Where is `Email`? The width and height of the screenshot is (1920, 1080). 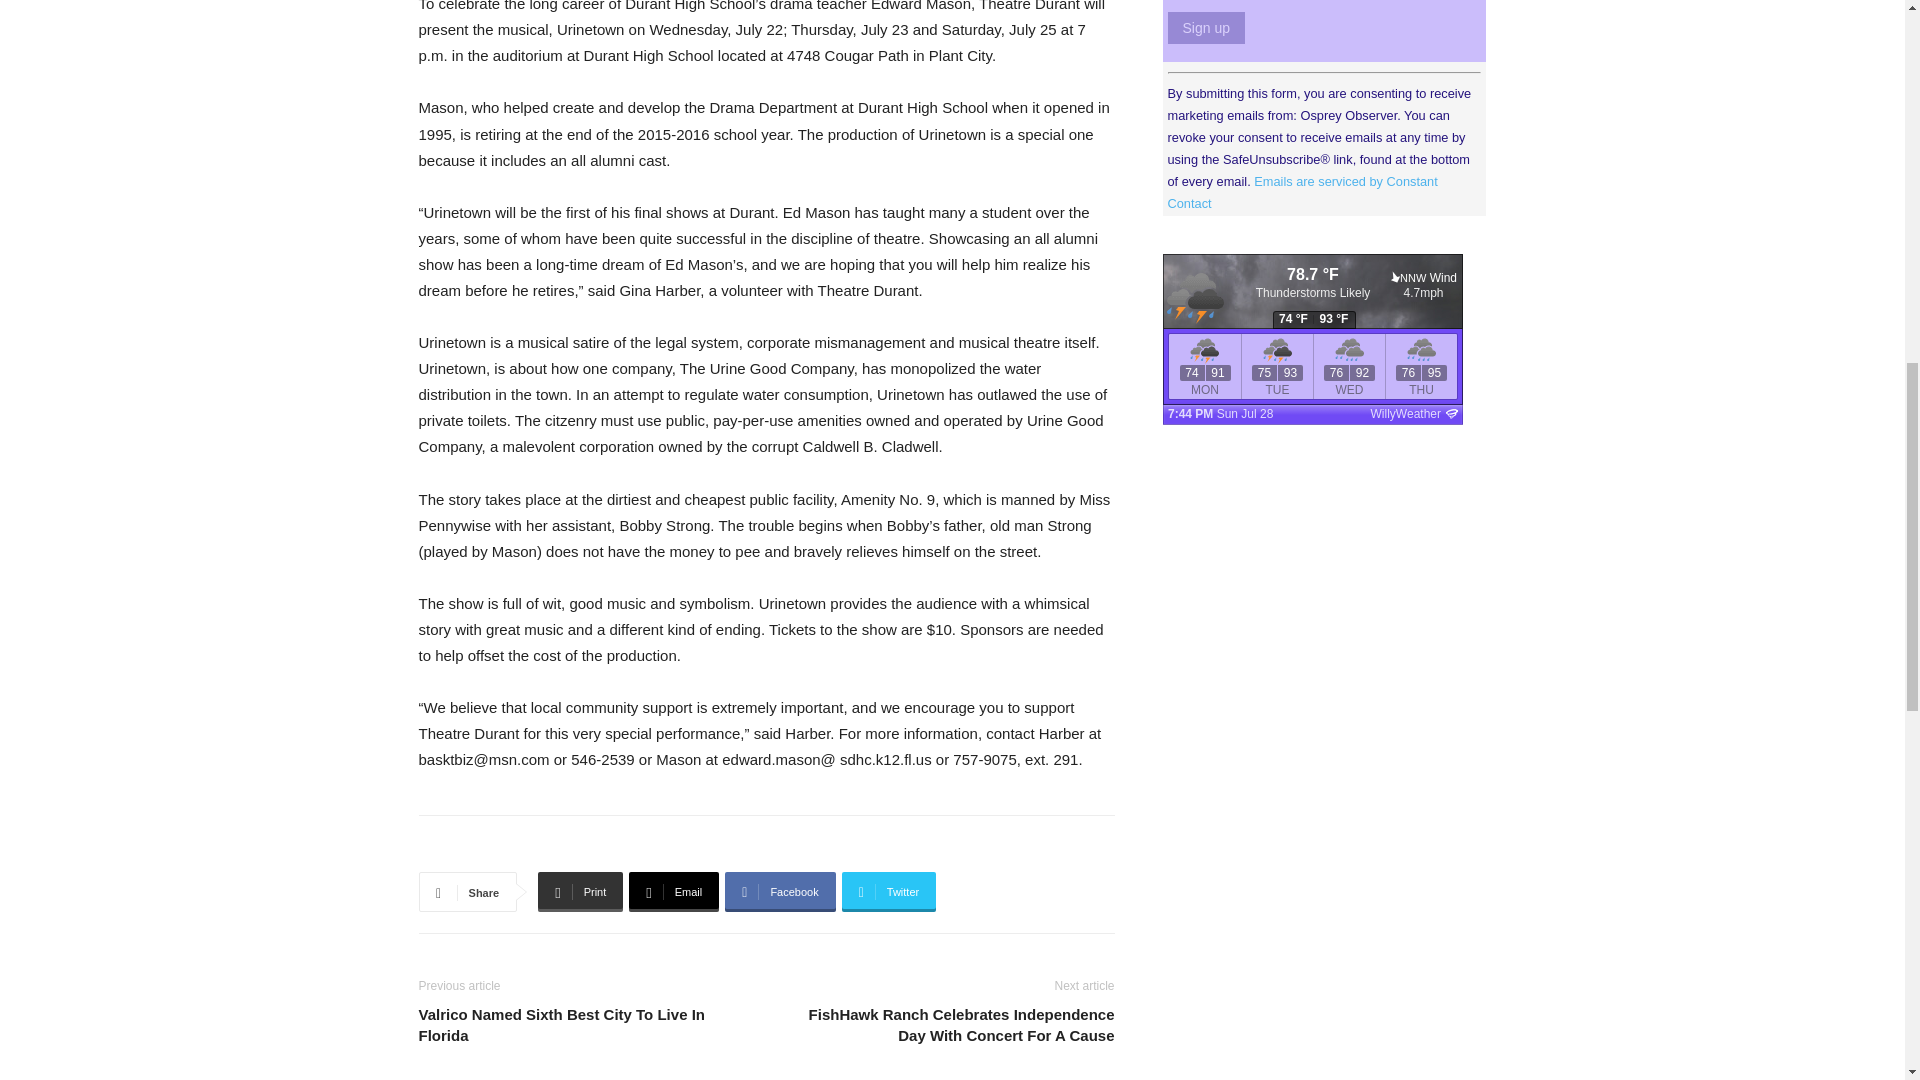
Email is located at coordinates (674, 891).